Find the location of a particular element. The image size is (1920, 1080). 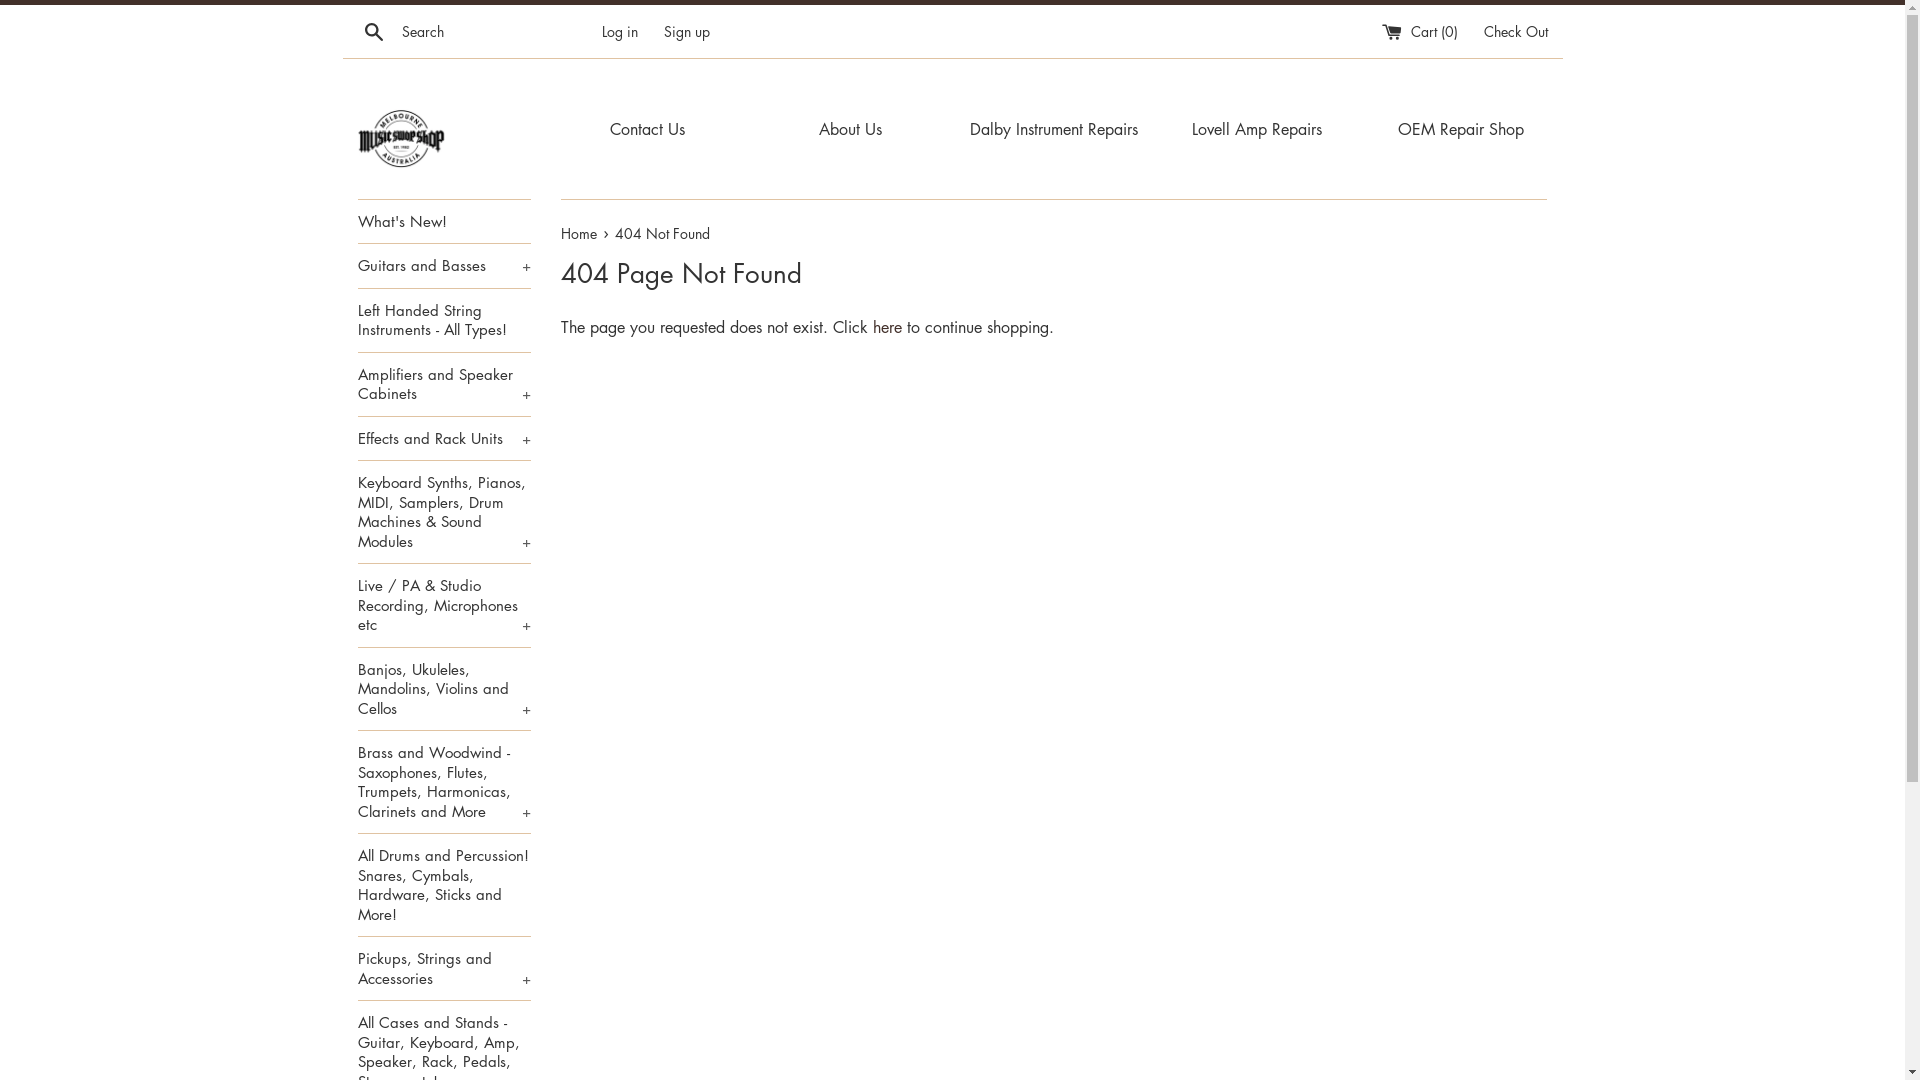

Dalby Instrument Repairs is located at coordinates (1054, 129).